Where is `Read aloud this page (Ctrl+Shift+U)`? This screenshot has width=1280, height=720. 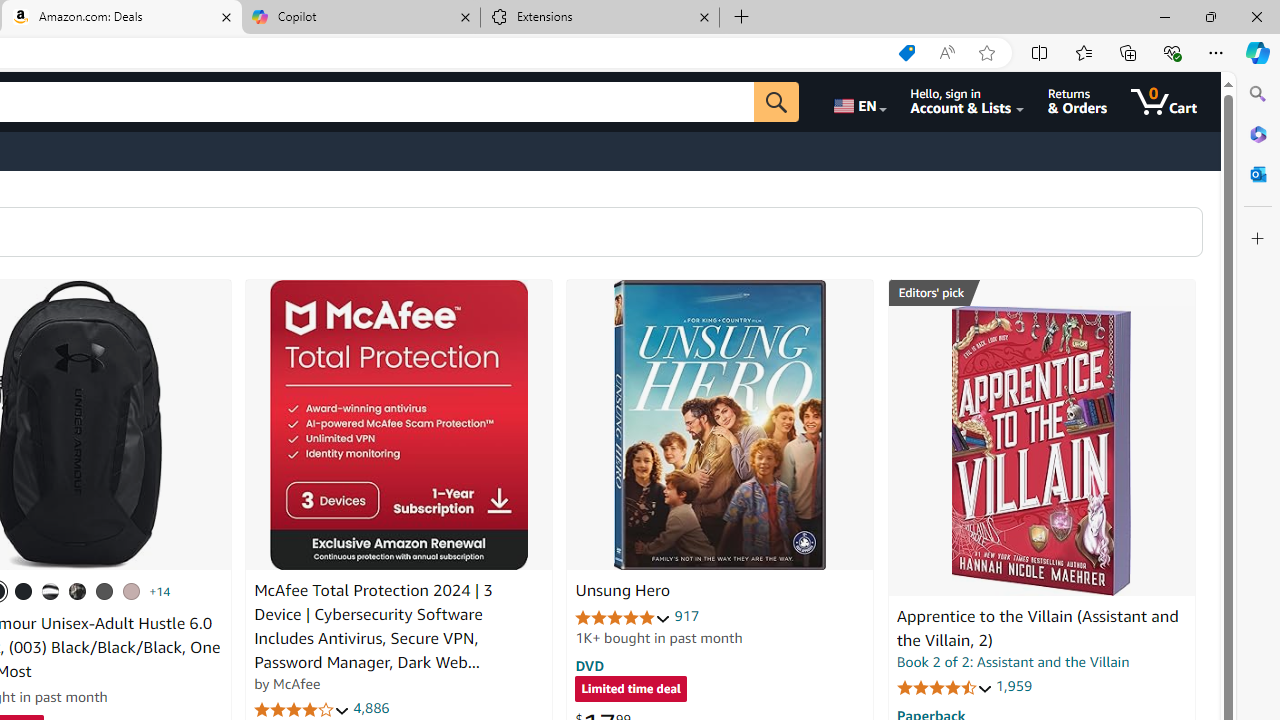
Read aloud this page (Ctrl+Shift+U) is located at coordinates (946, 53).